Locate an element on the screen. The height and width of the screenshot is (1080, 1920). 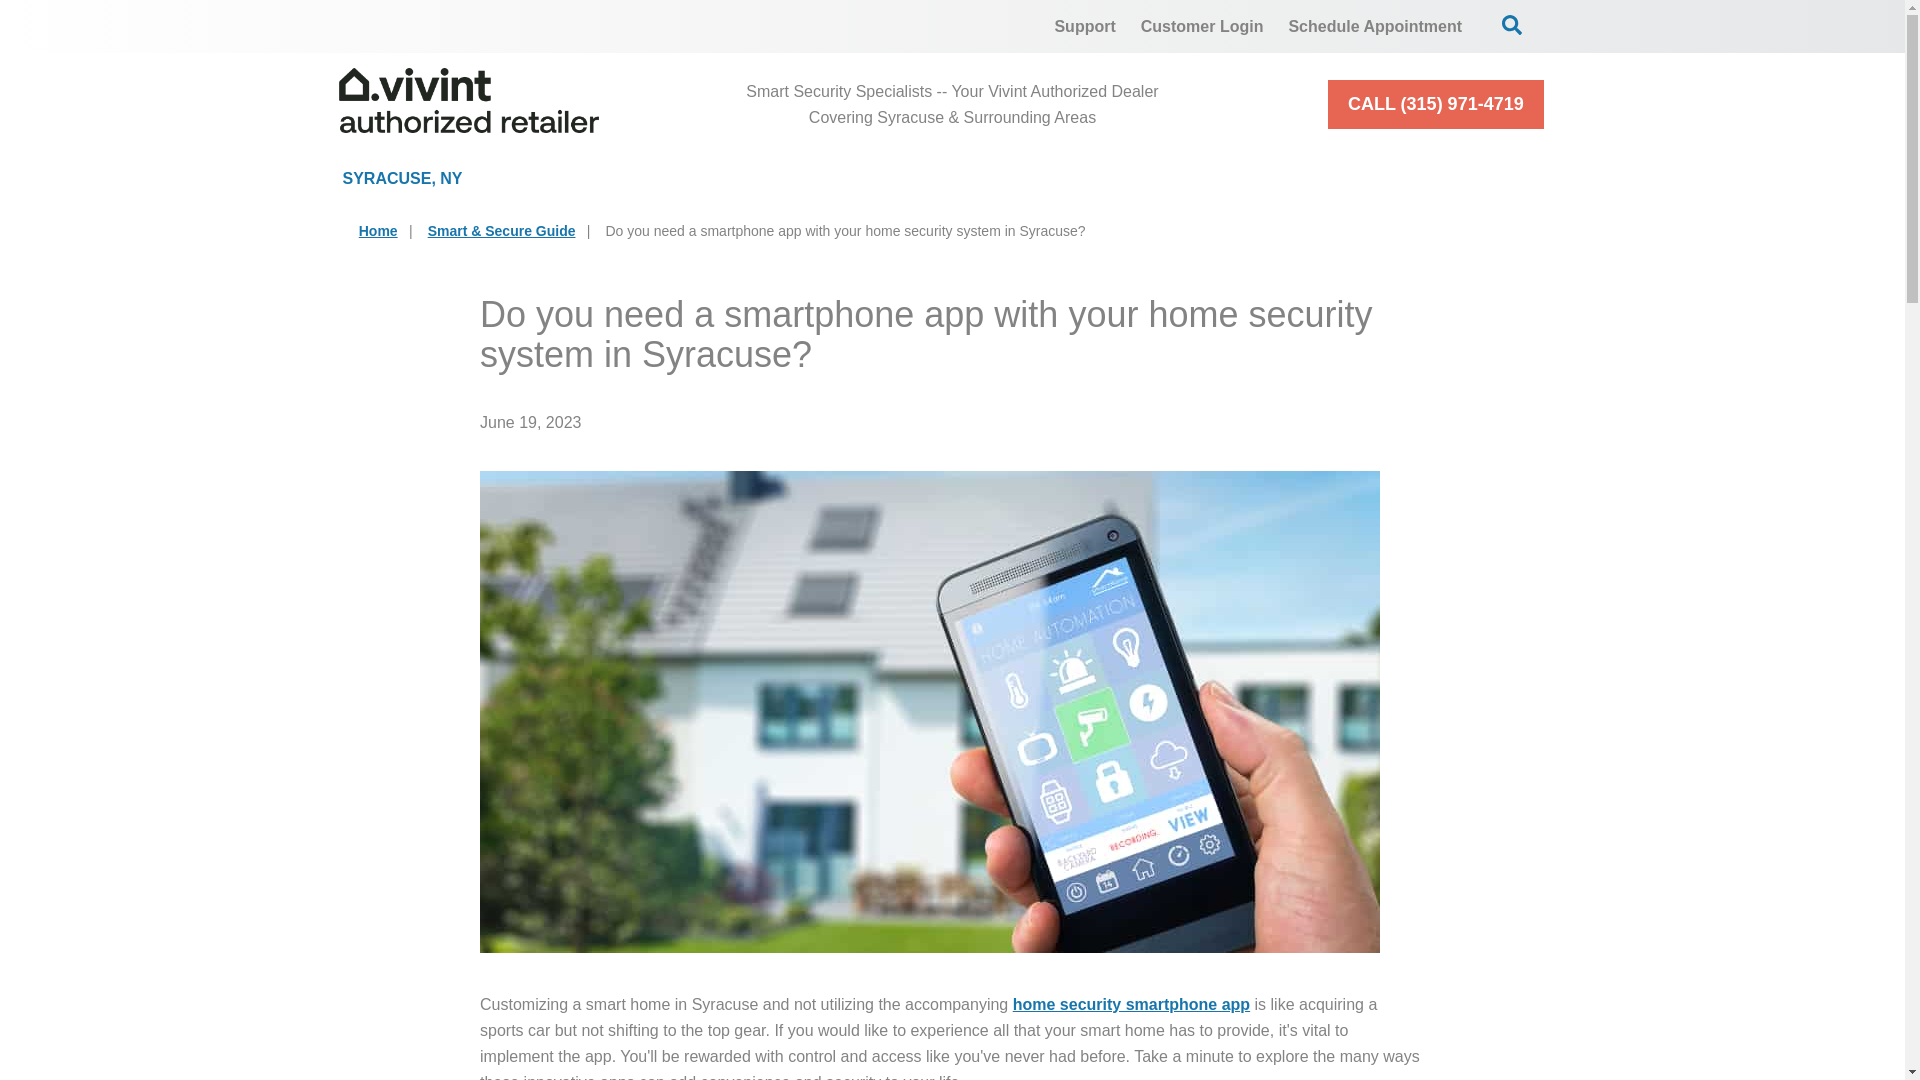
Cameras is located at coordinates (876, 178).